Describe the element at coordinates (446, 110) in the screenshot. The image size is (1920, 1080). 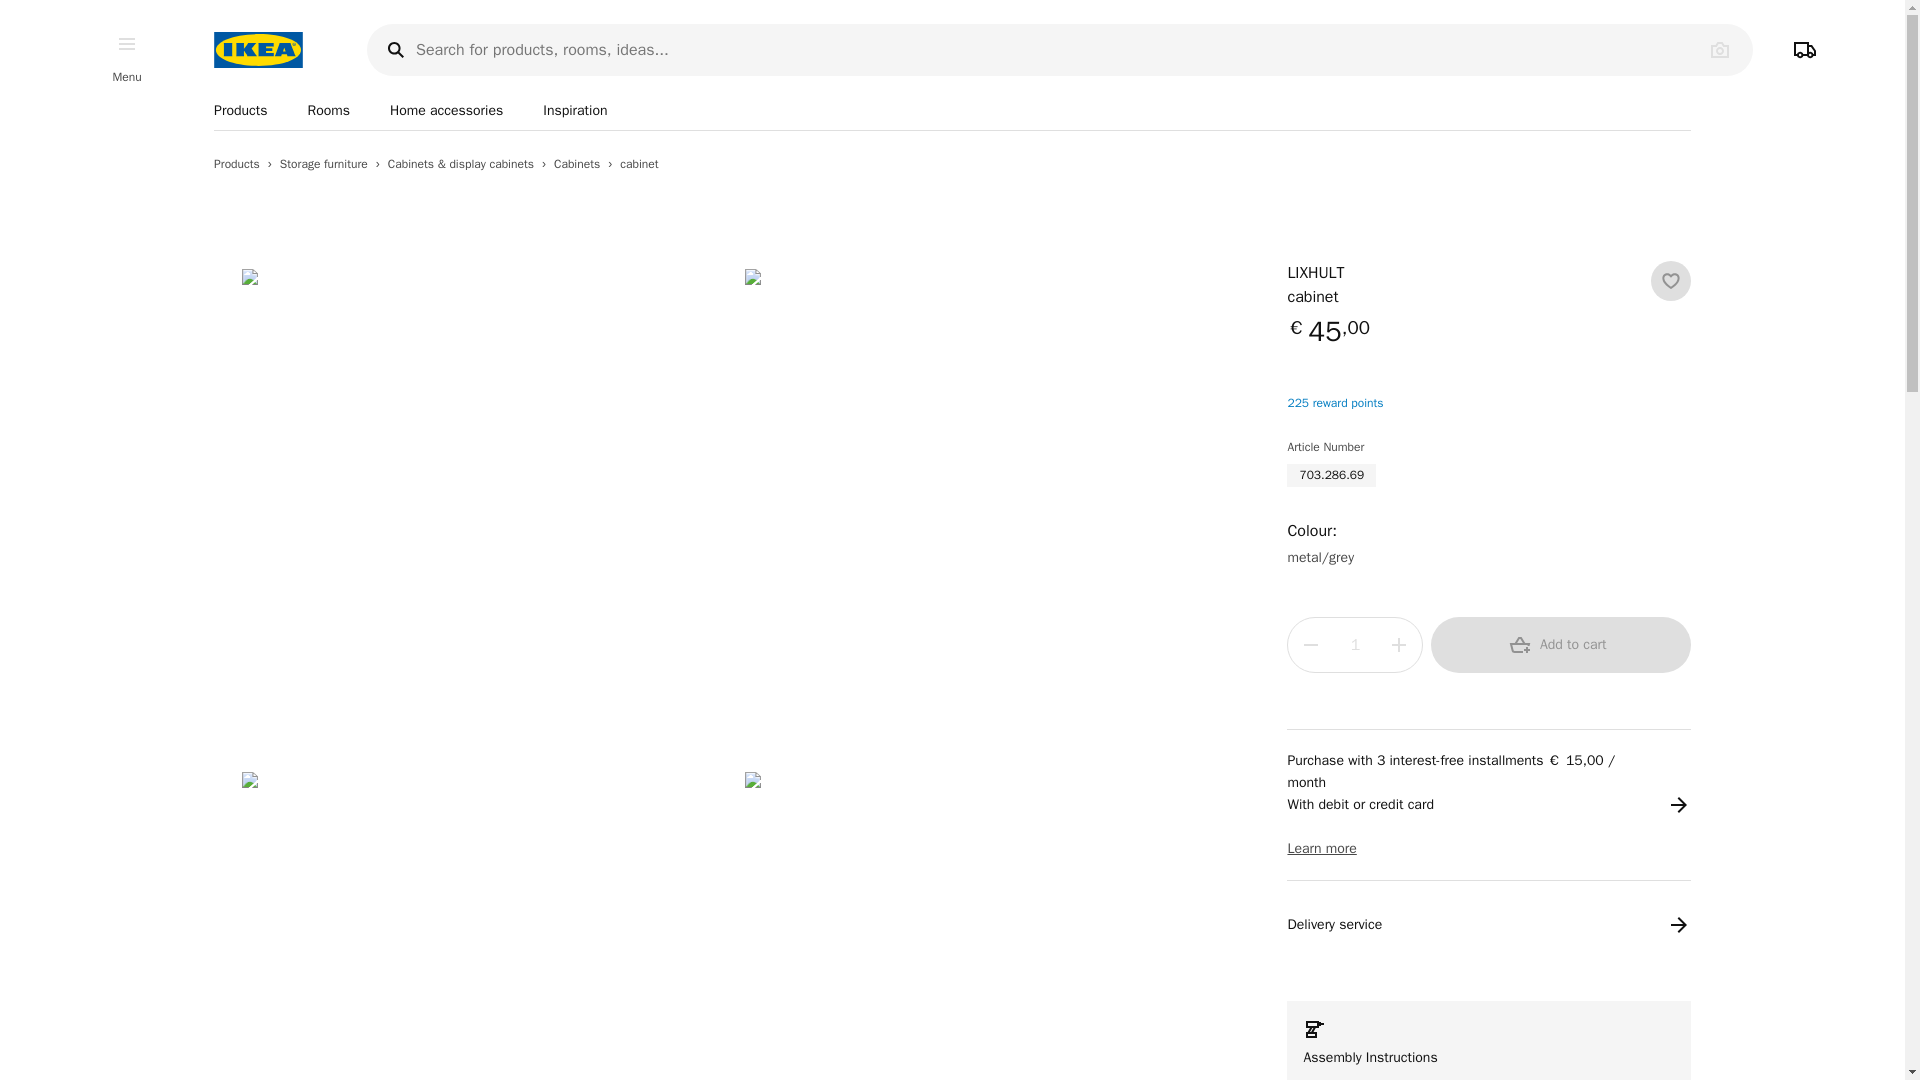
I see `Home accessories ` at that location.